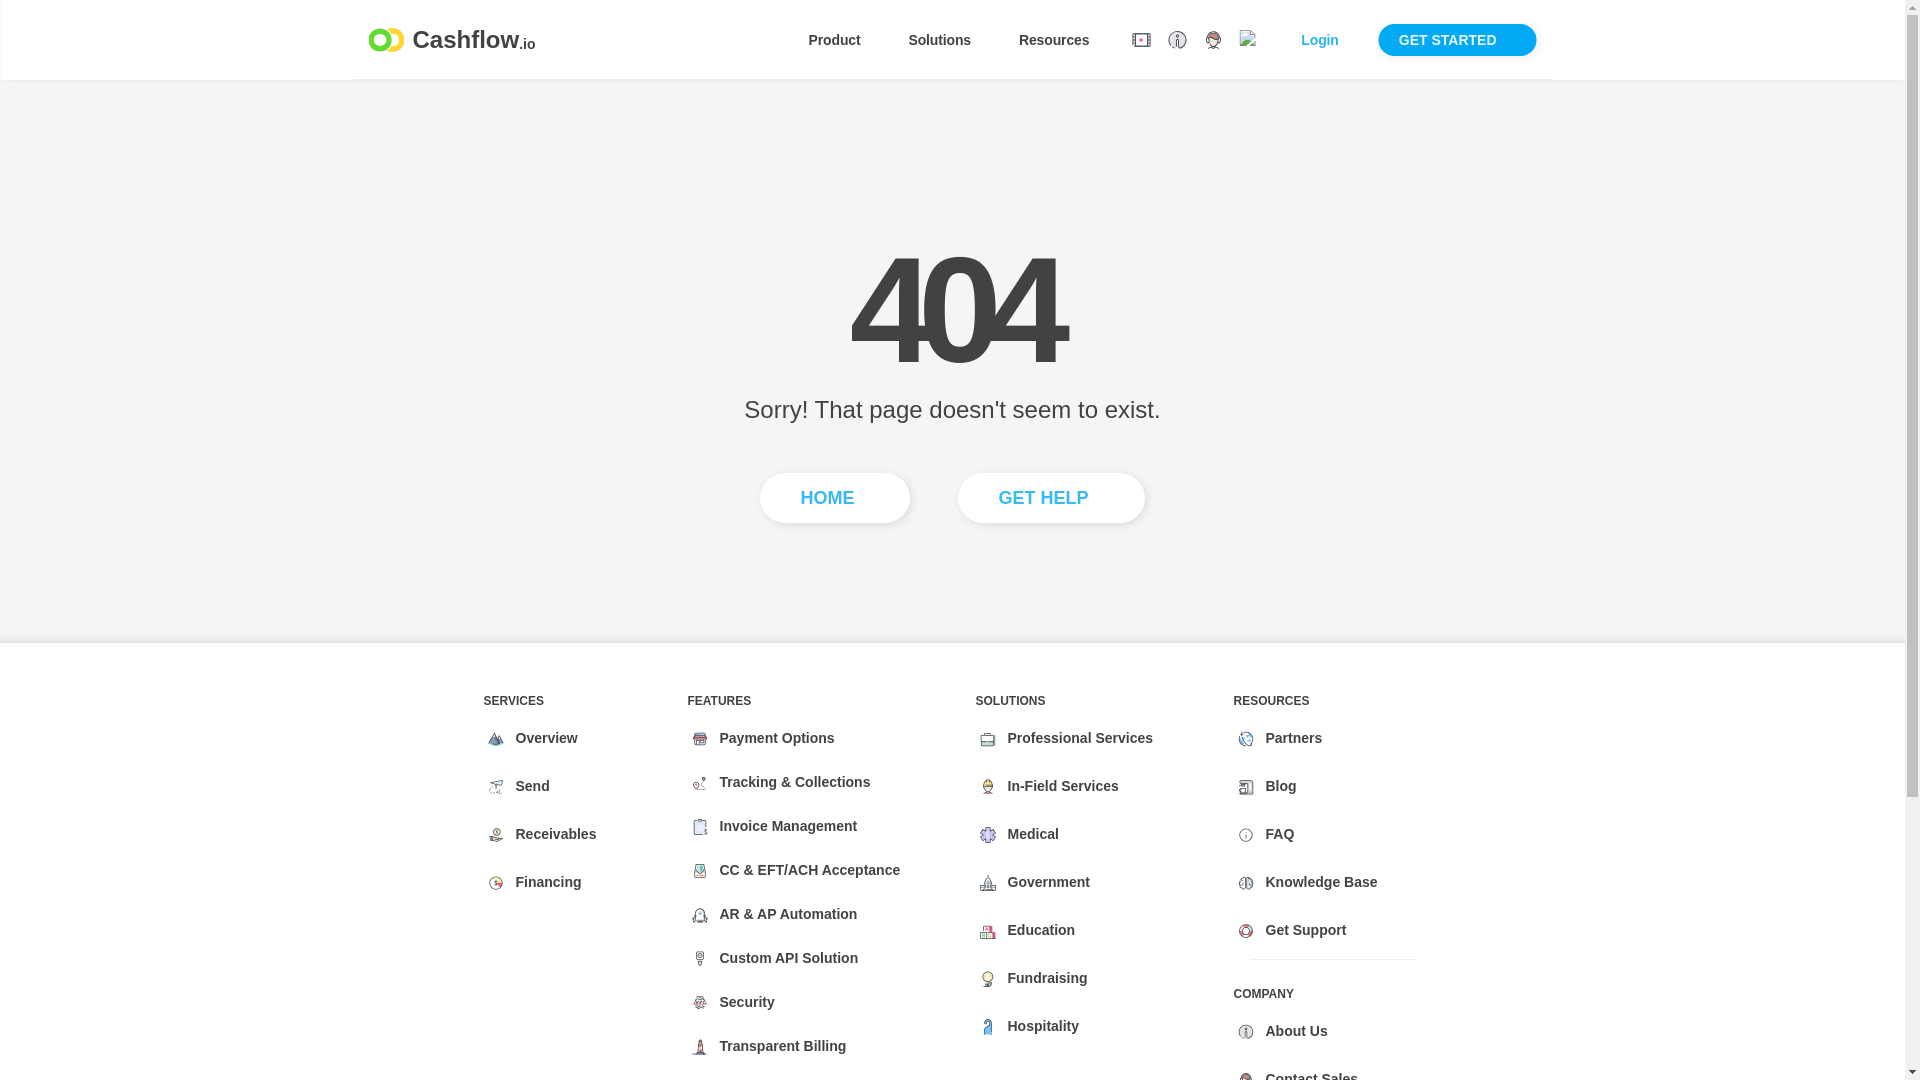 The height and width of the screenshot is (1080, 1920). Describe the element at coordinates (528, 786) in the screenshot. I see `Login` at that location.